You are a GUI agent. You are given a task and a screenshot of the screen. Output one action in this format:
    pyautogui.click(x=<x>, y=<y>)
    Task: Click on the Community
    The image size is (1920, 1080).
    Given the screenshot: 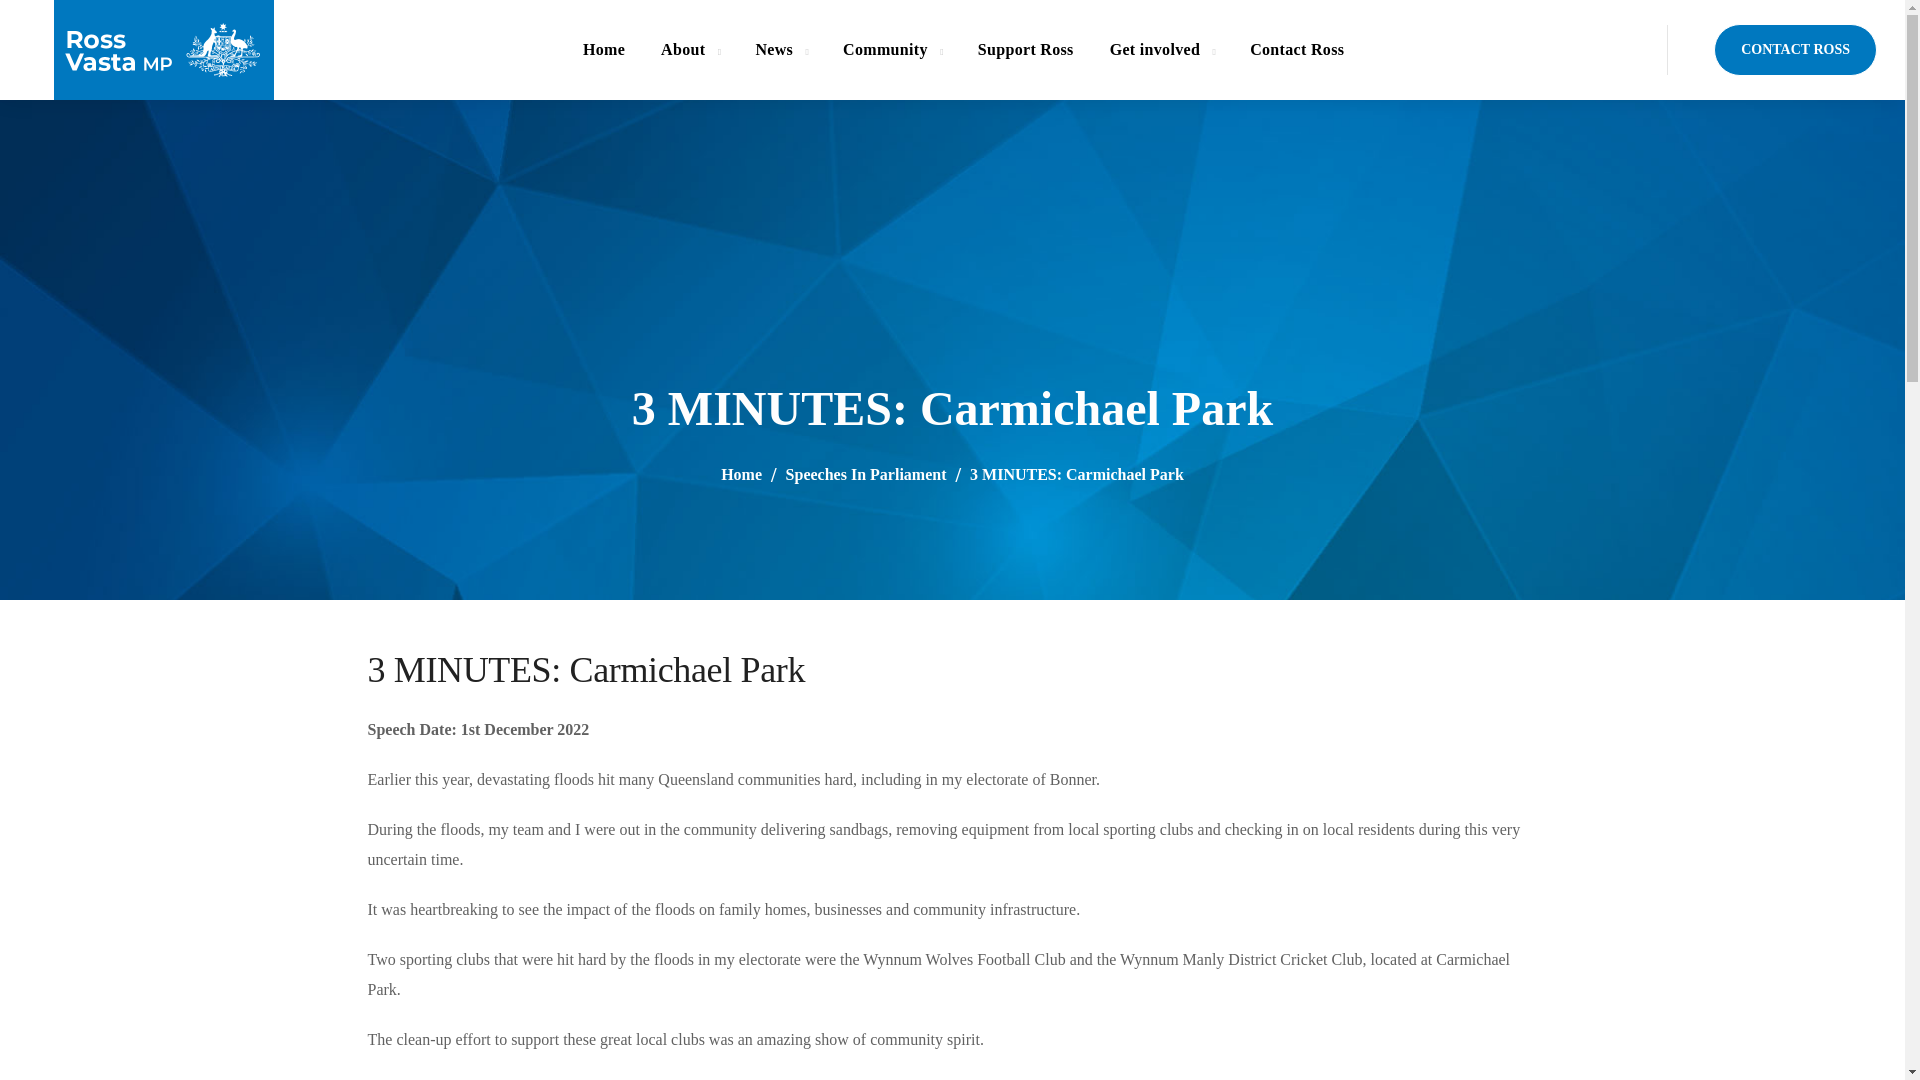 What is the action you would take?
    pyautogui.click(x=892, y=50)
    